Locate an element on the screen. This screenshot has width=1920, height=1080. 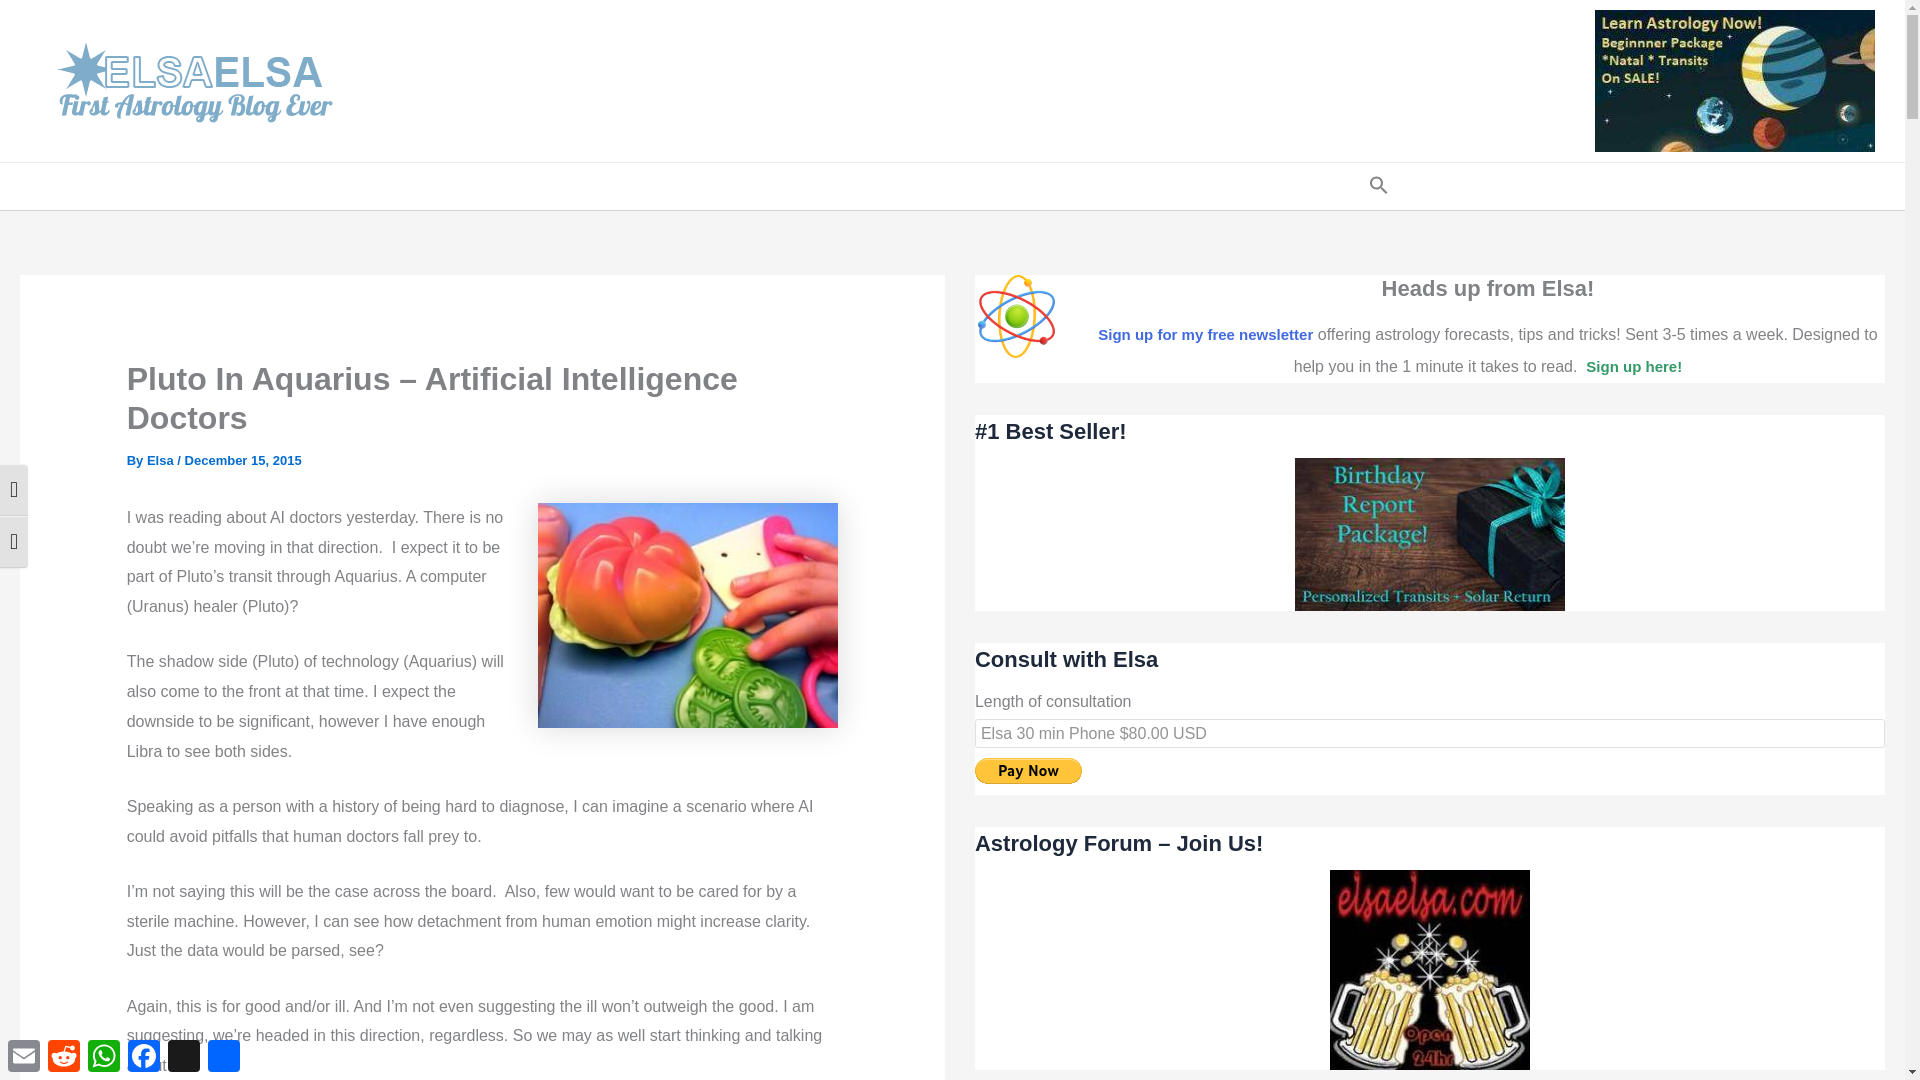
Blog is located at coordinates (550, 186).